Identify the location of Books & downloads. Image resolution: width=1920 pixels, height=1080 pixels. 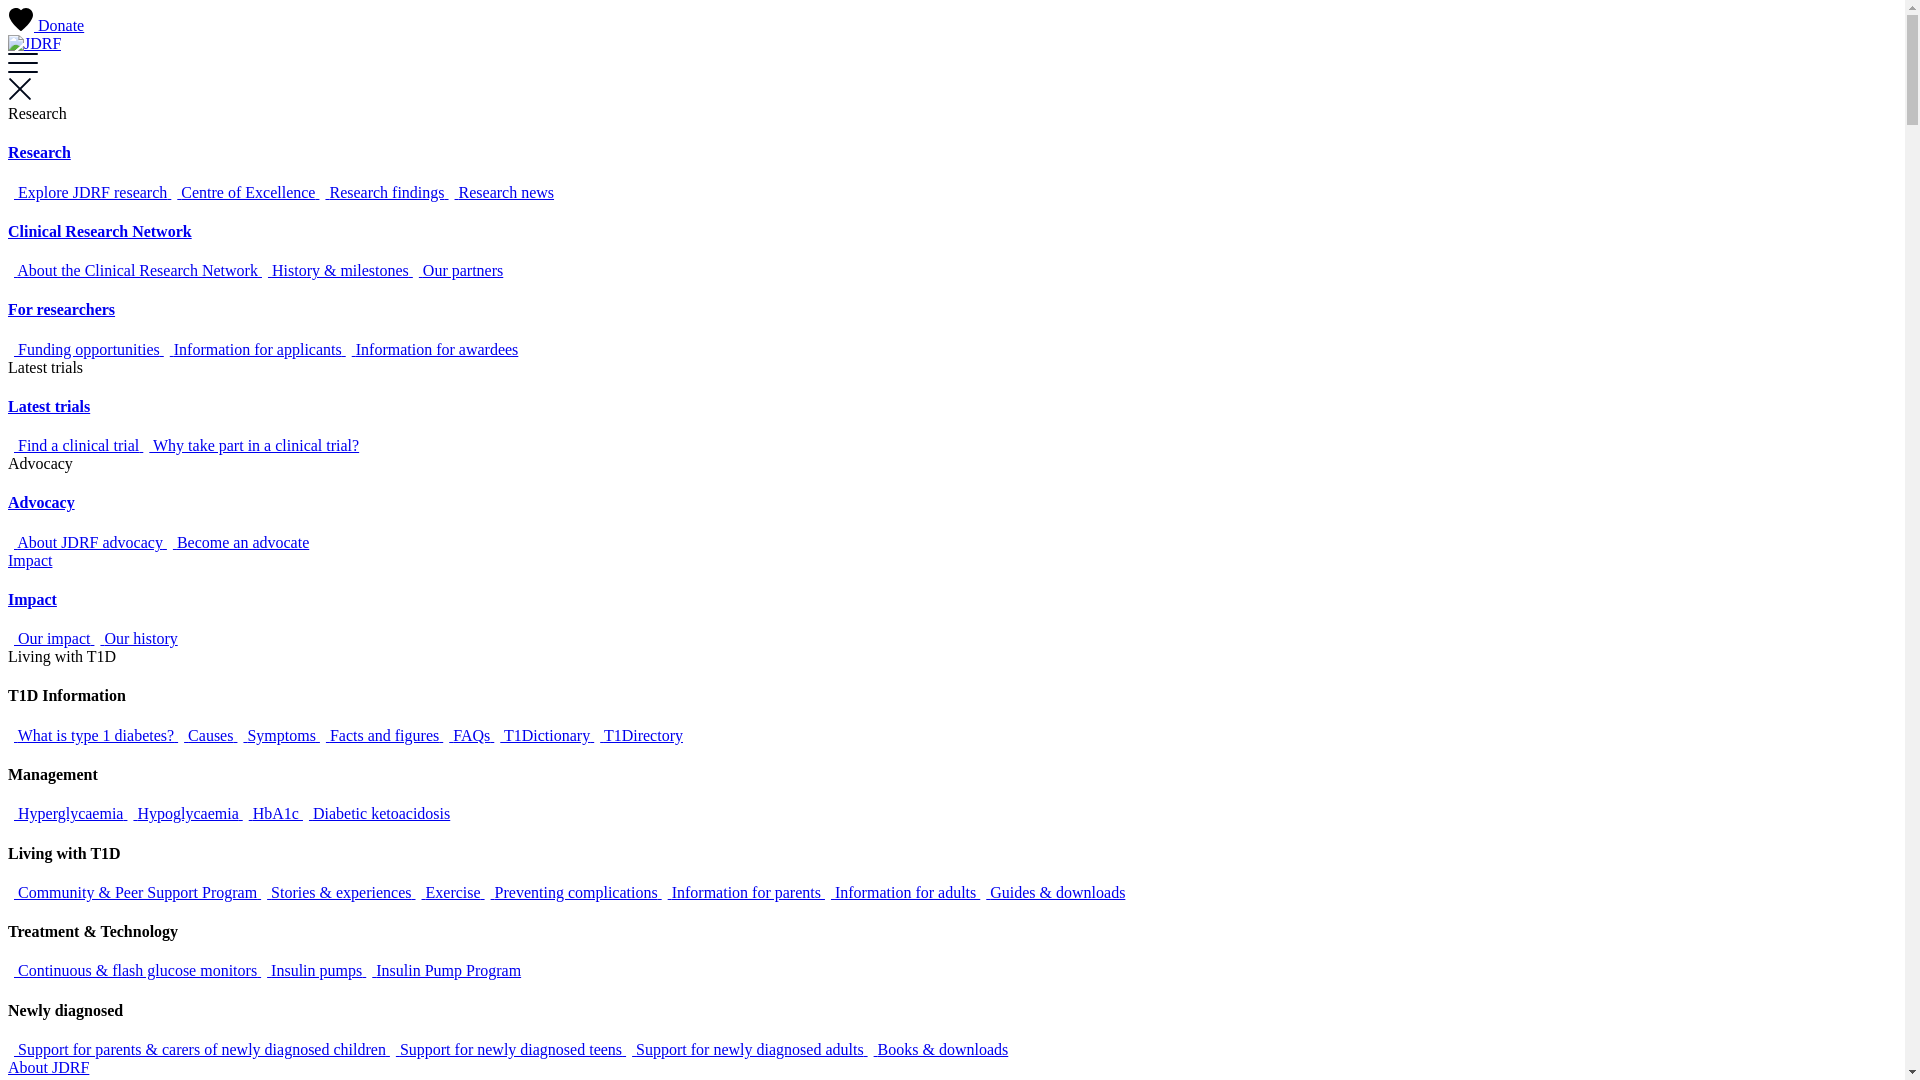
(938, 1050).